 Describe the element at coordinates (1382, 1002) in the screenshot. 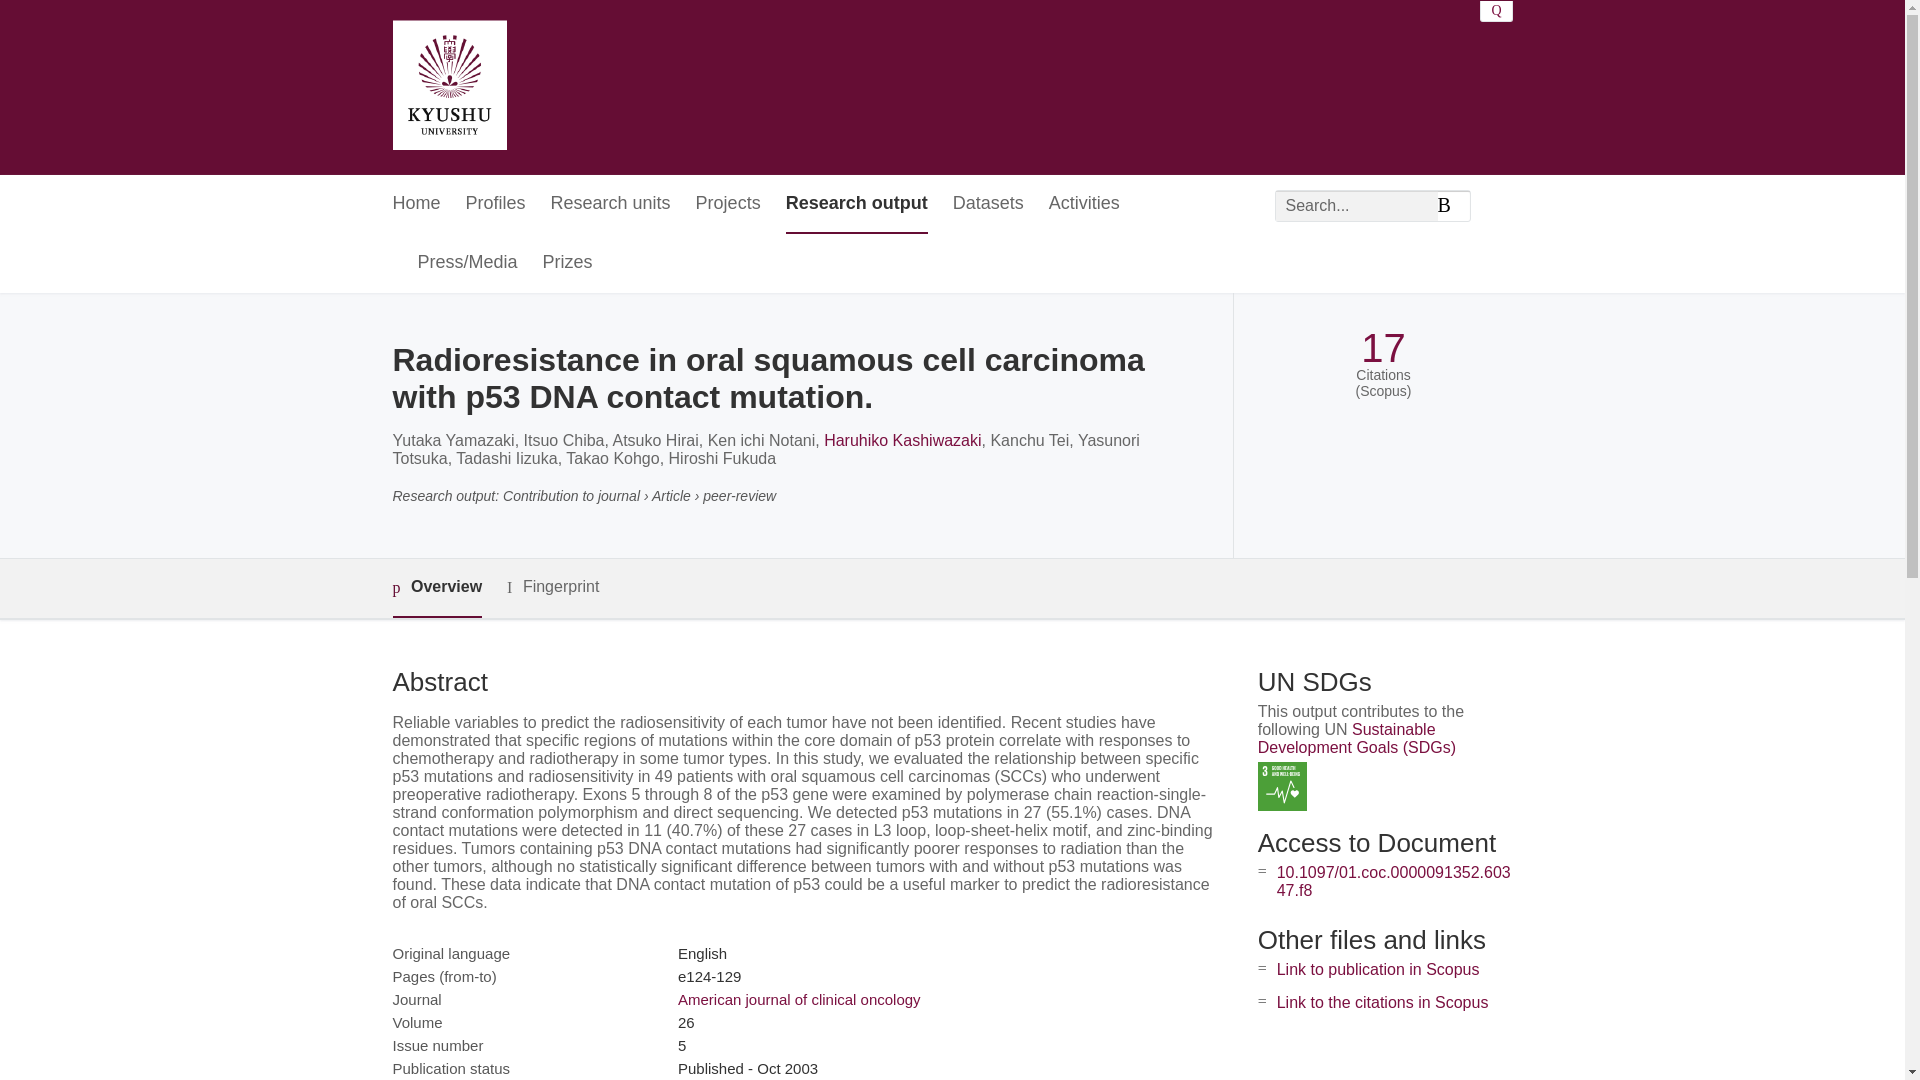

I see `Link to the citations in Scopus` at that location.